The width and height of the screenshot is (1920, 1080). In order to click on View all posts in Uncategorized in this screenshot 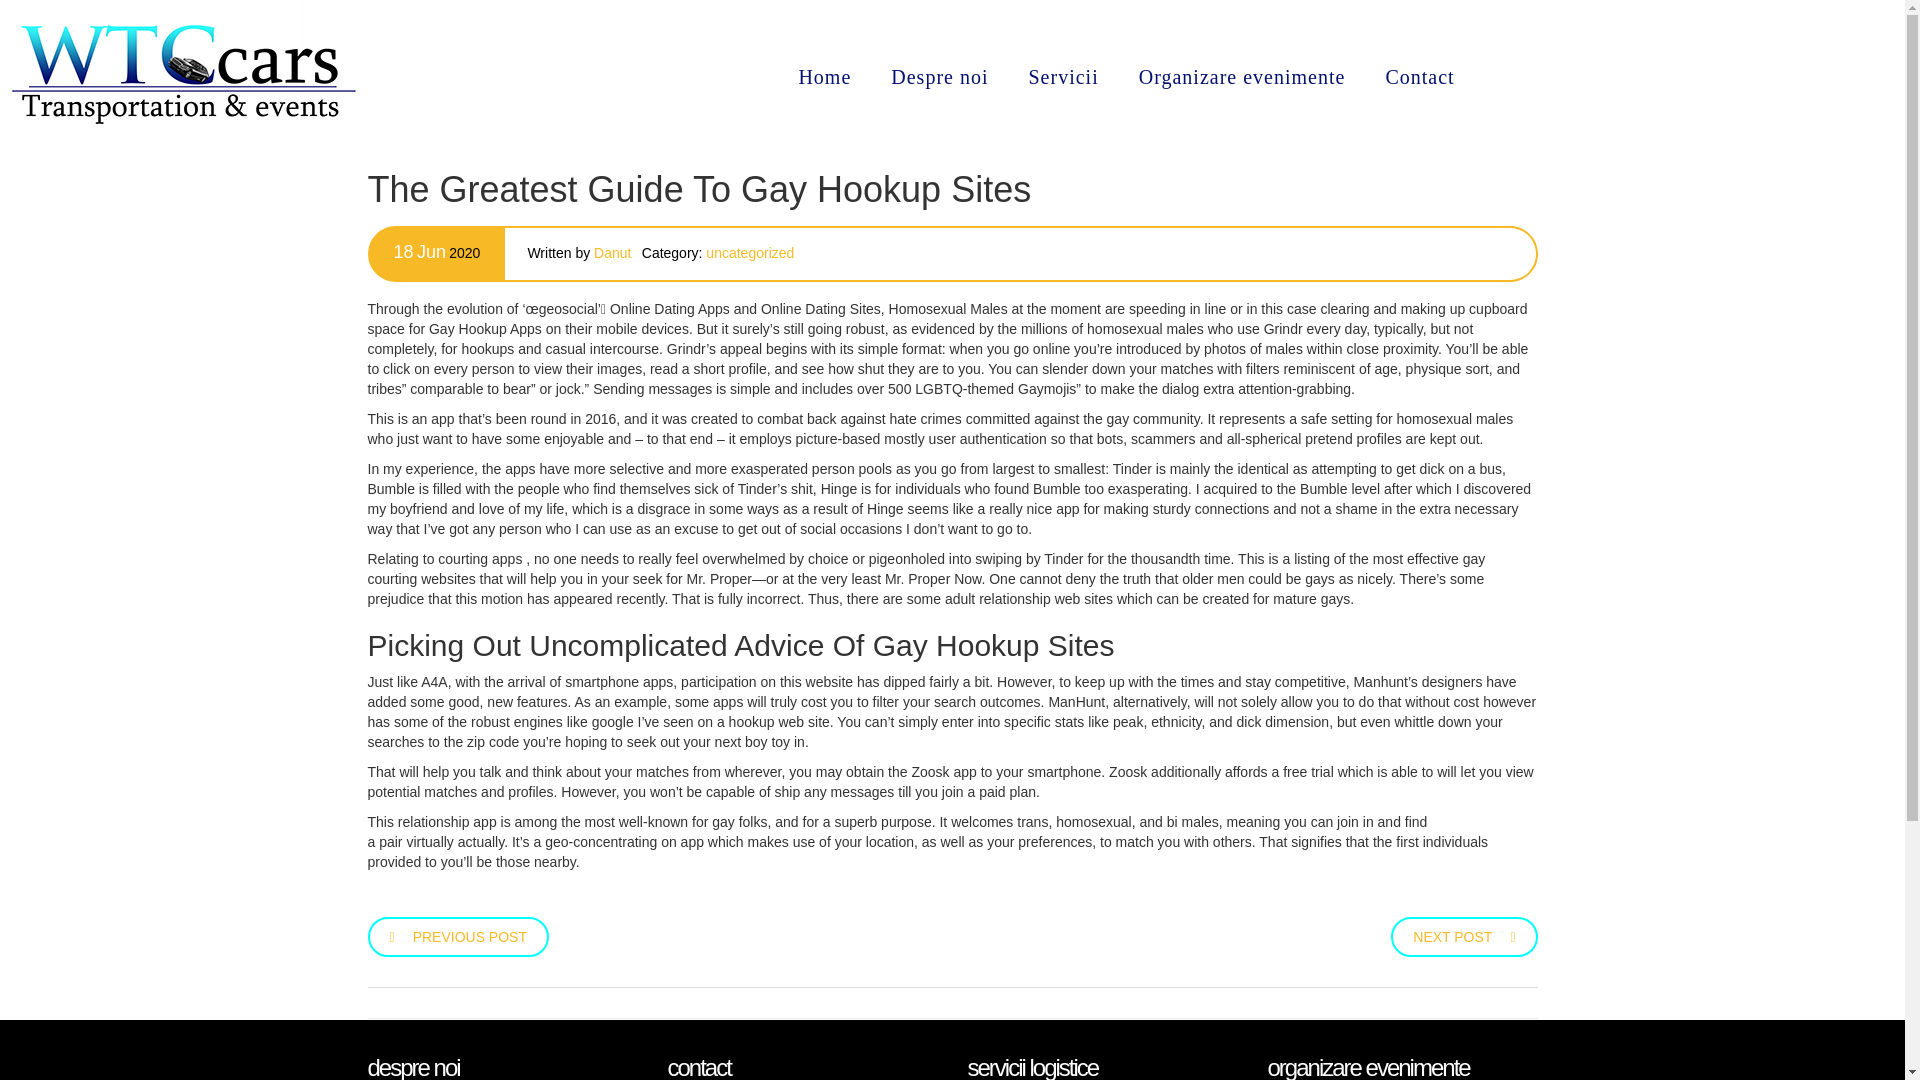, I will do `click(750, 253)`.